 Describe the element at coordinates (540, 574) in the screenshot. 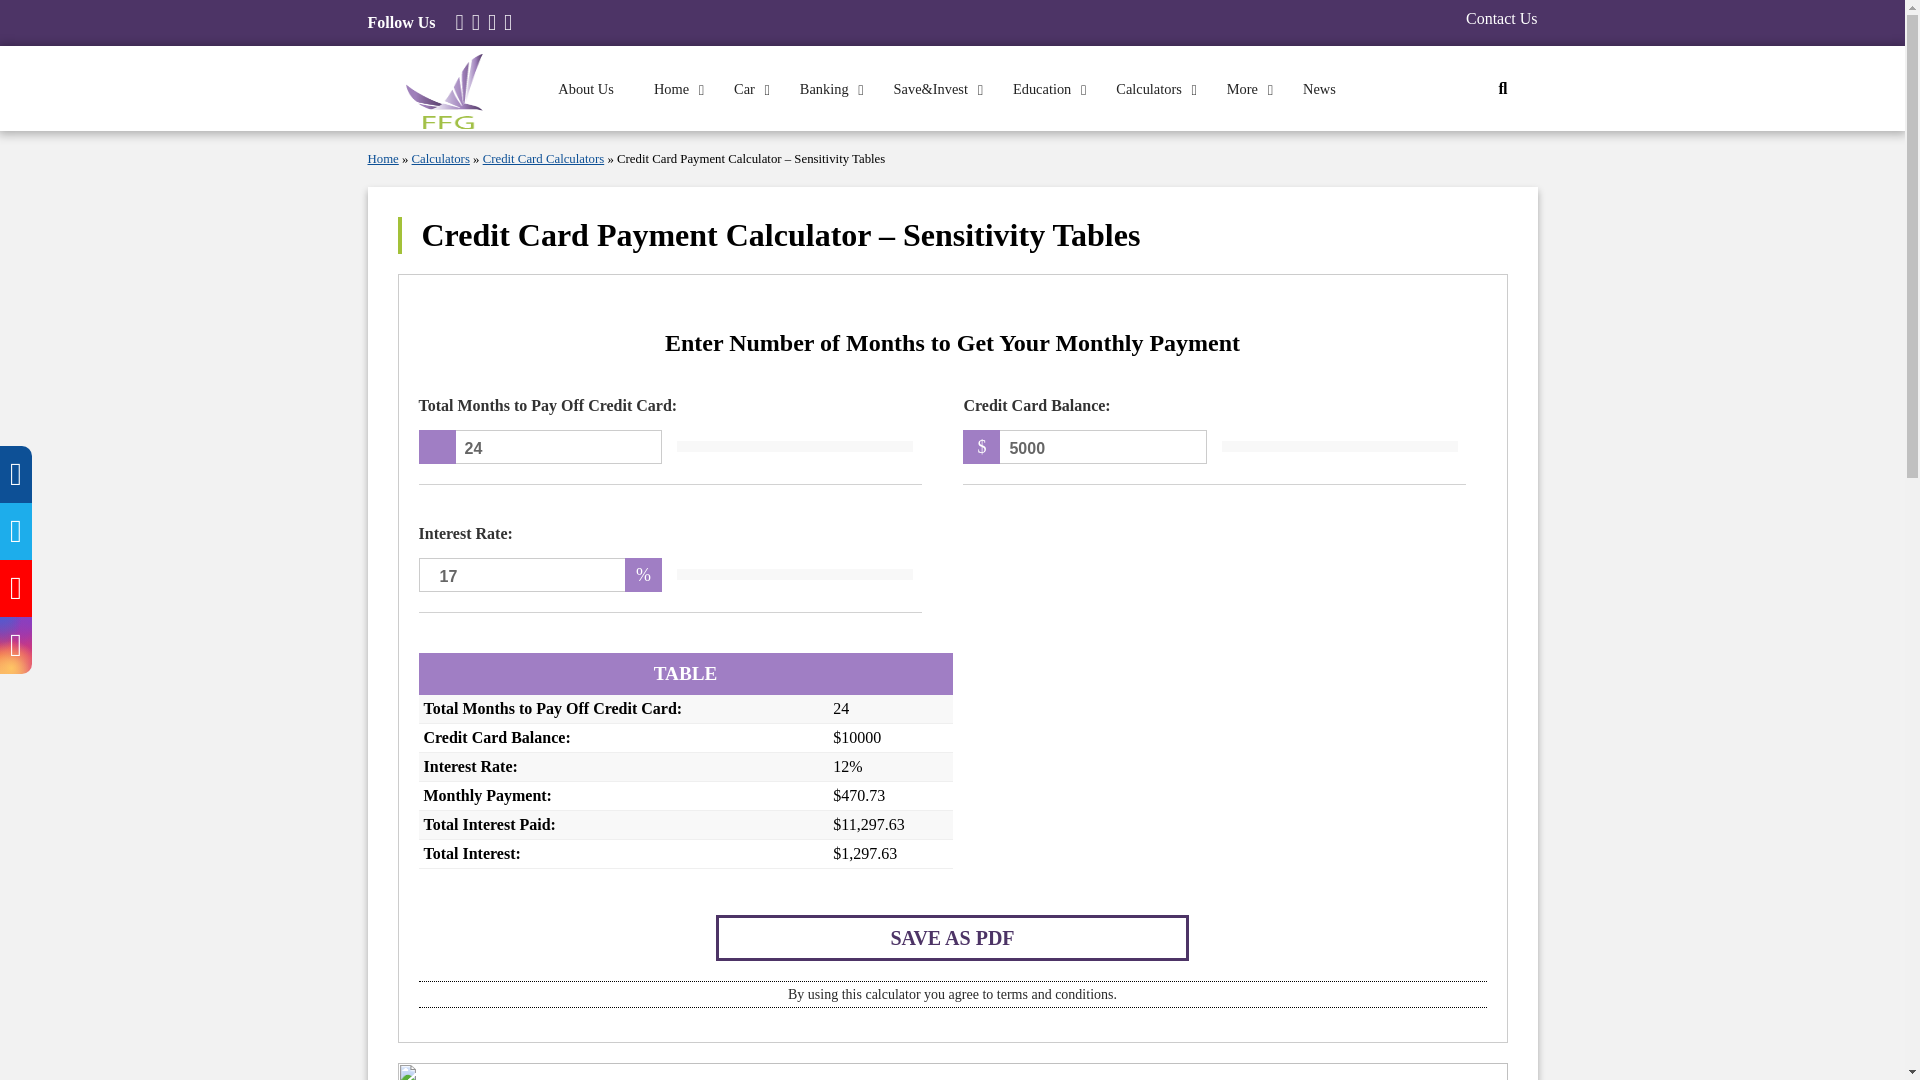

I see `17` at that location.